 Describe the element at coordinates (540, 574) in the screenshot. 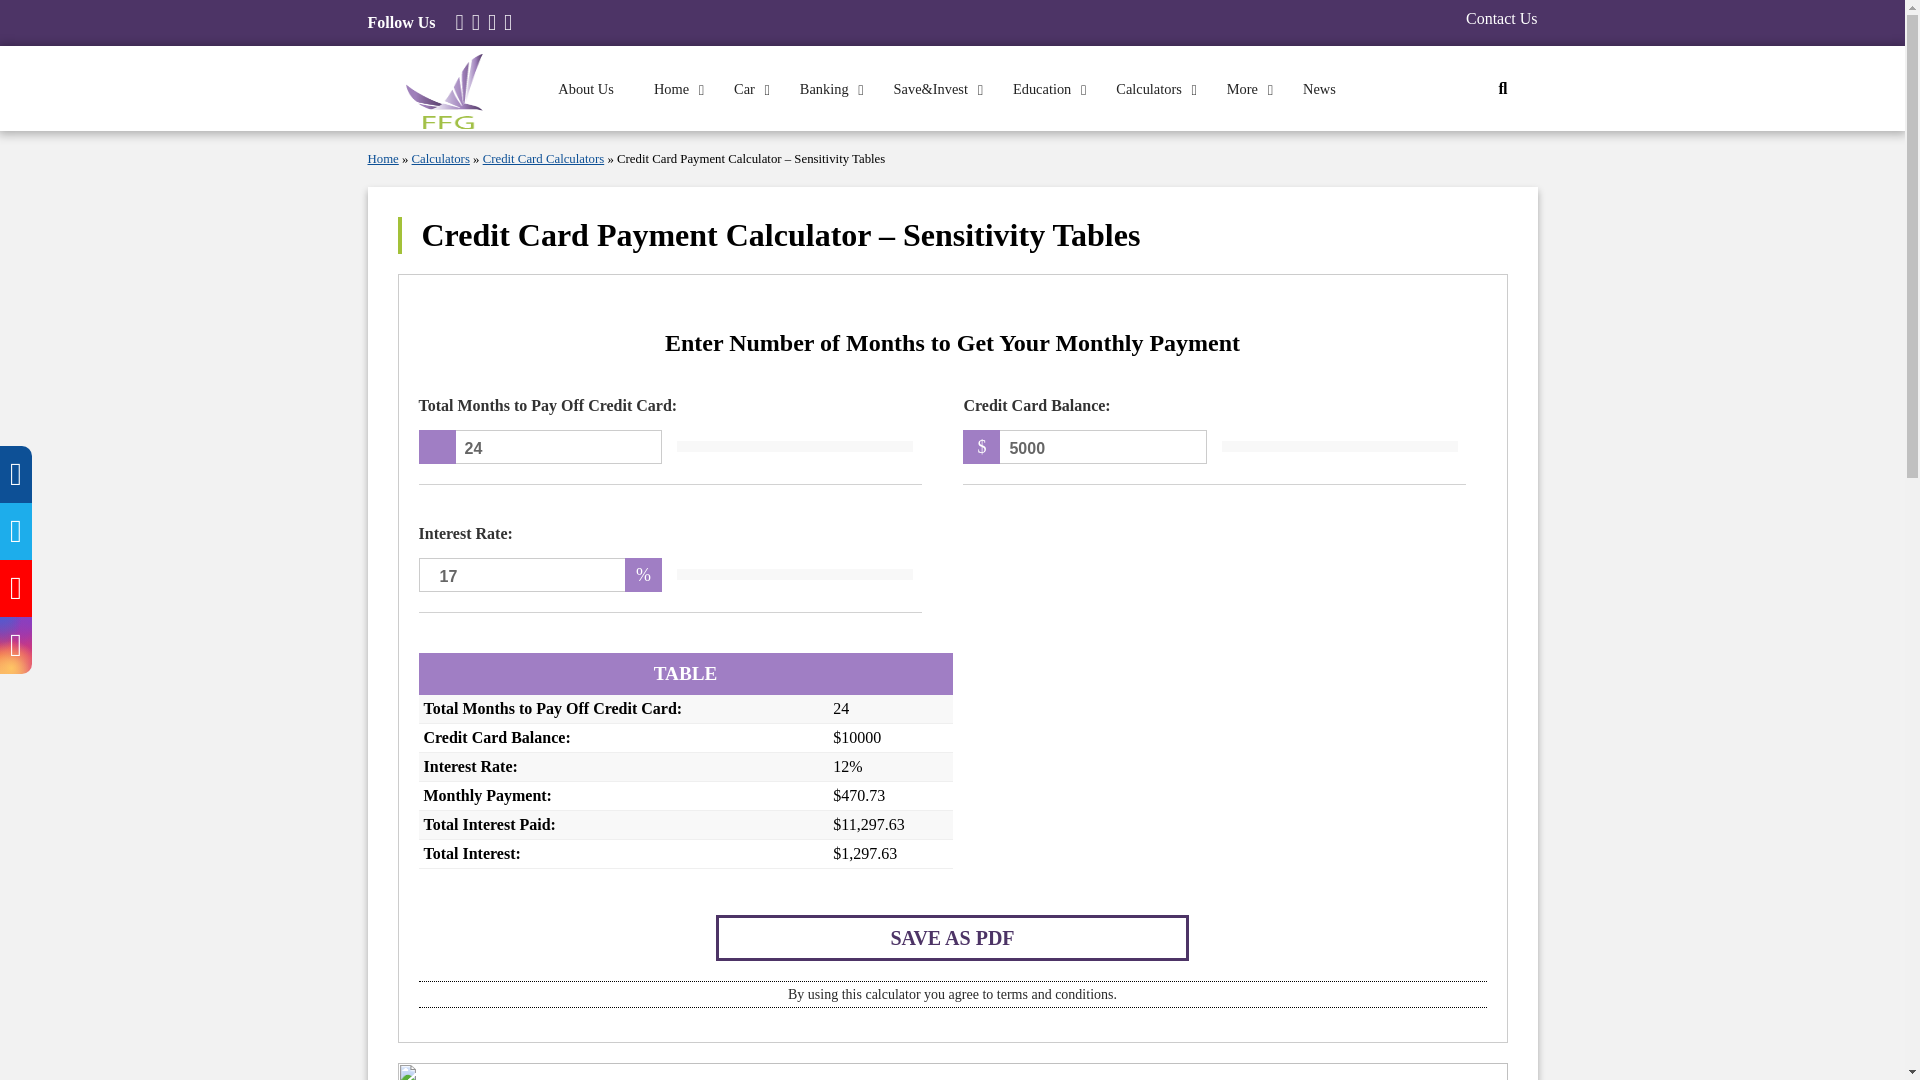

I see `17` at that location.